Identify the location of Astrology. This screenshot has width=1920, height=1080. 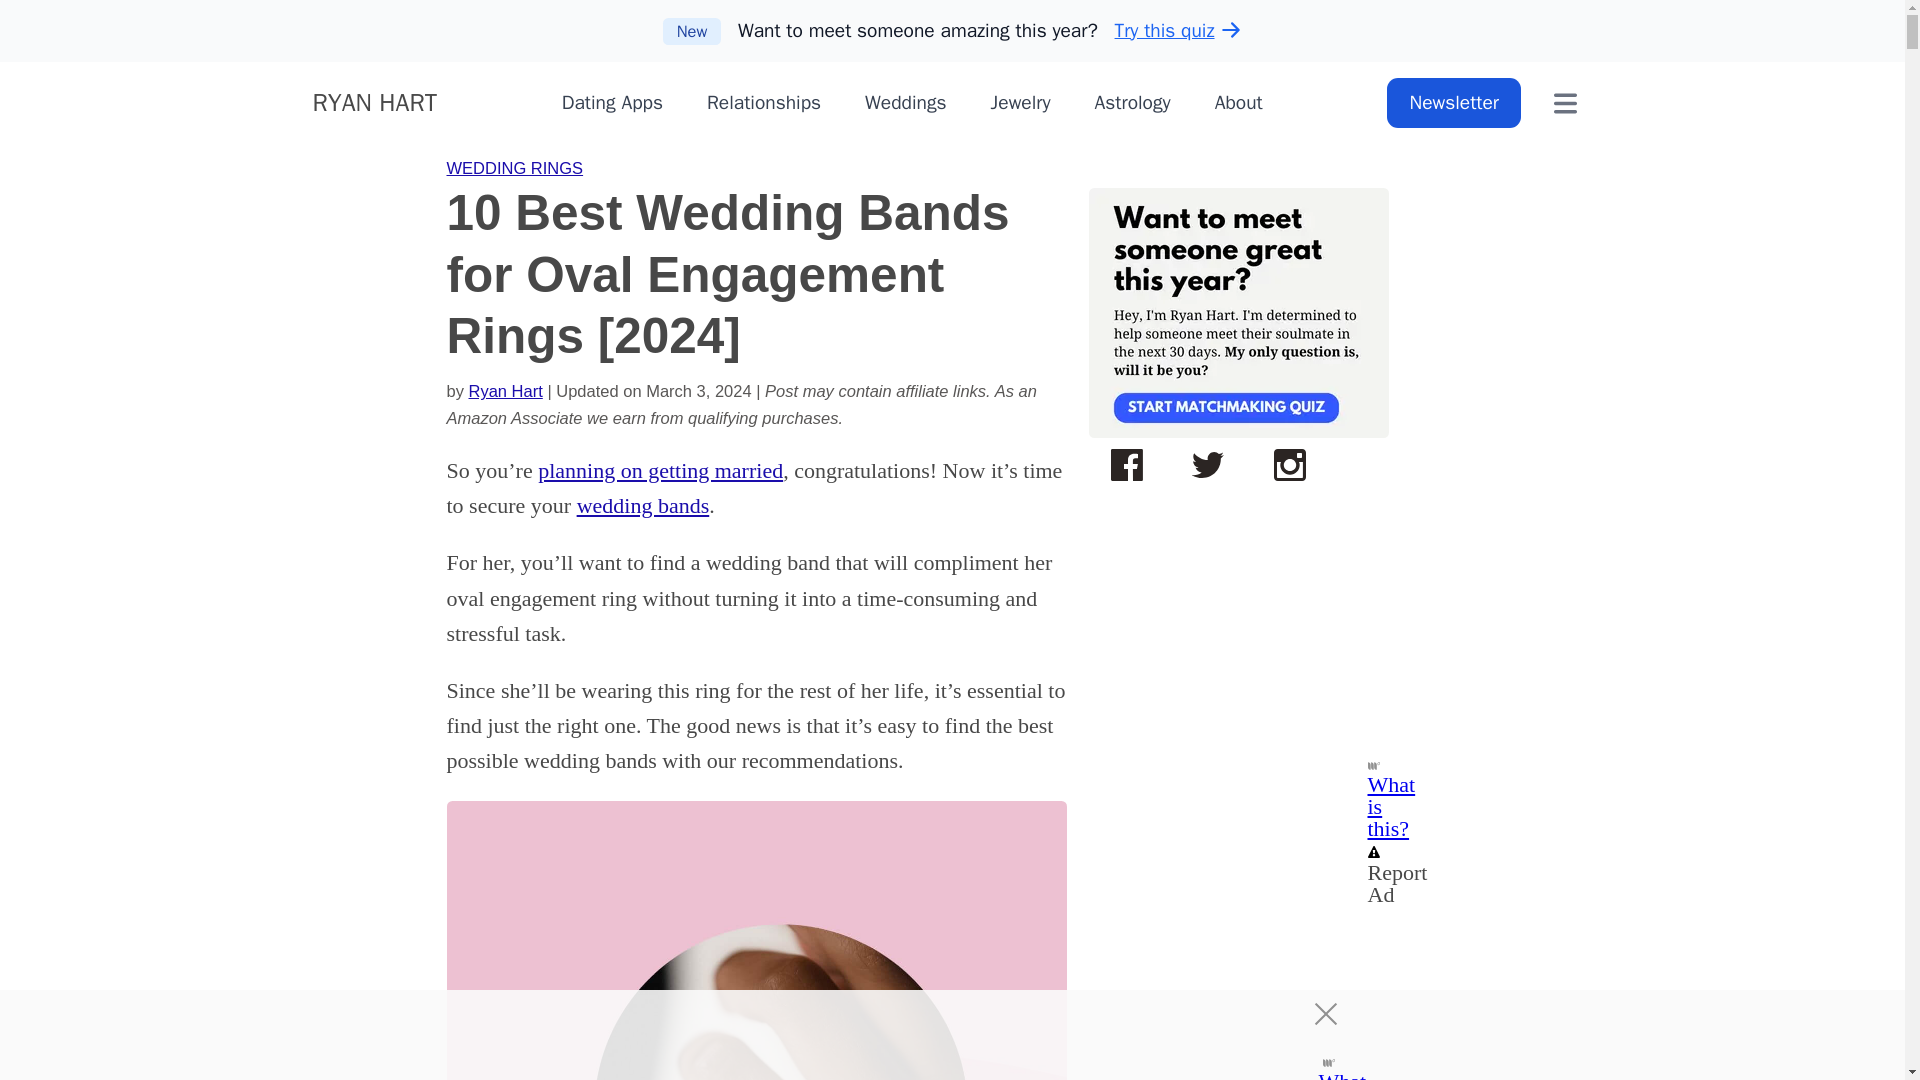
(1132, 102).